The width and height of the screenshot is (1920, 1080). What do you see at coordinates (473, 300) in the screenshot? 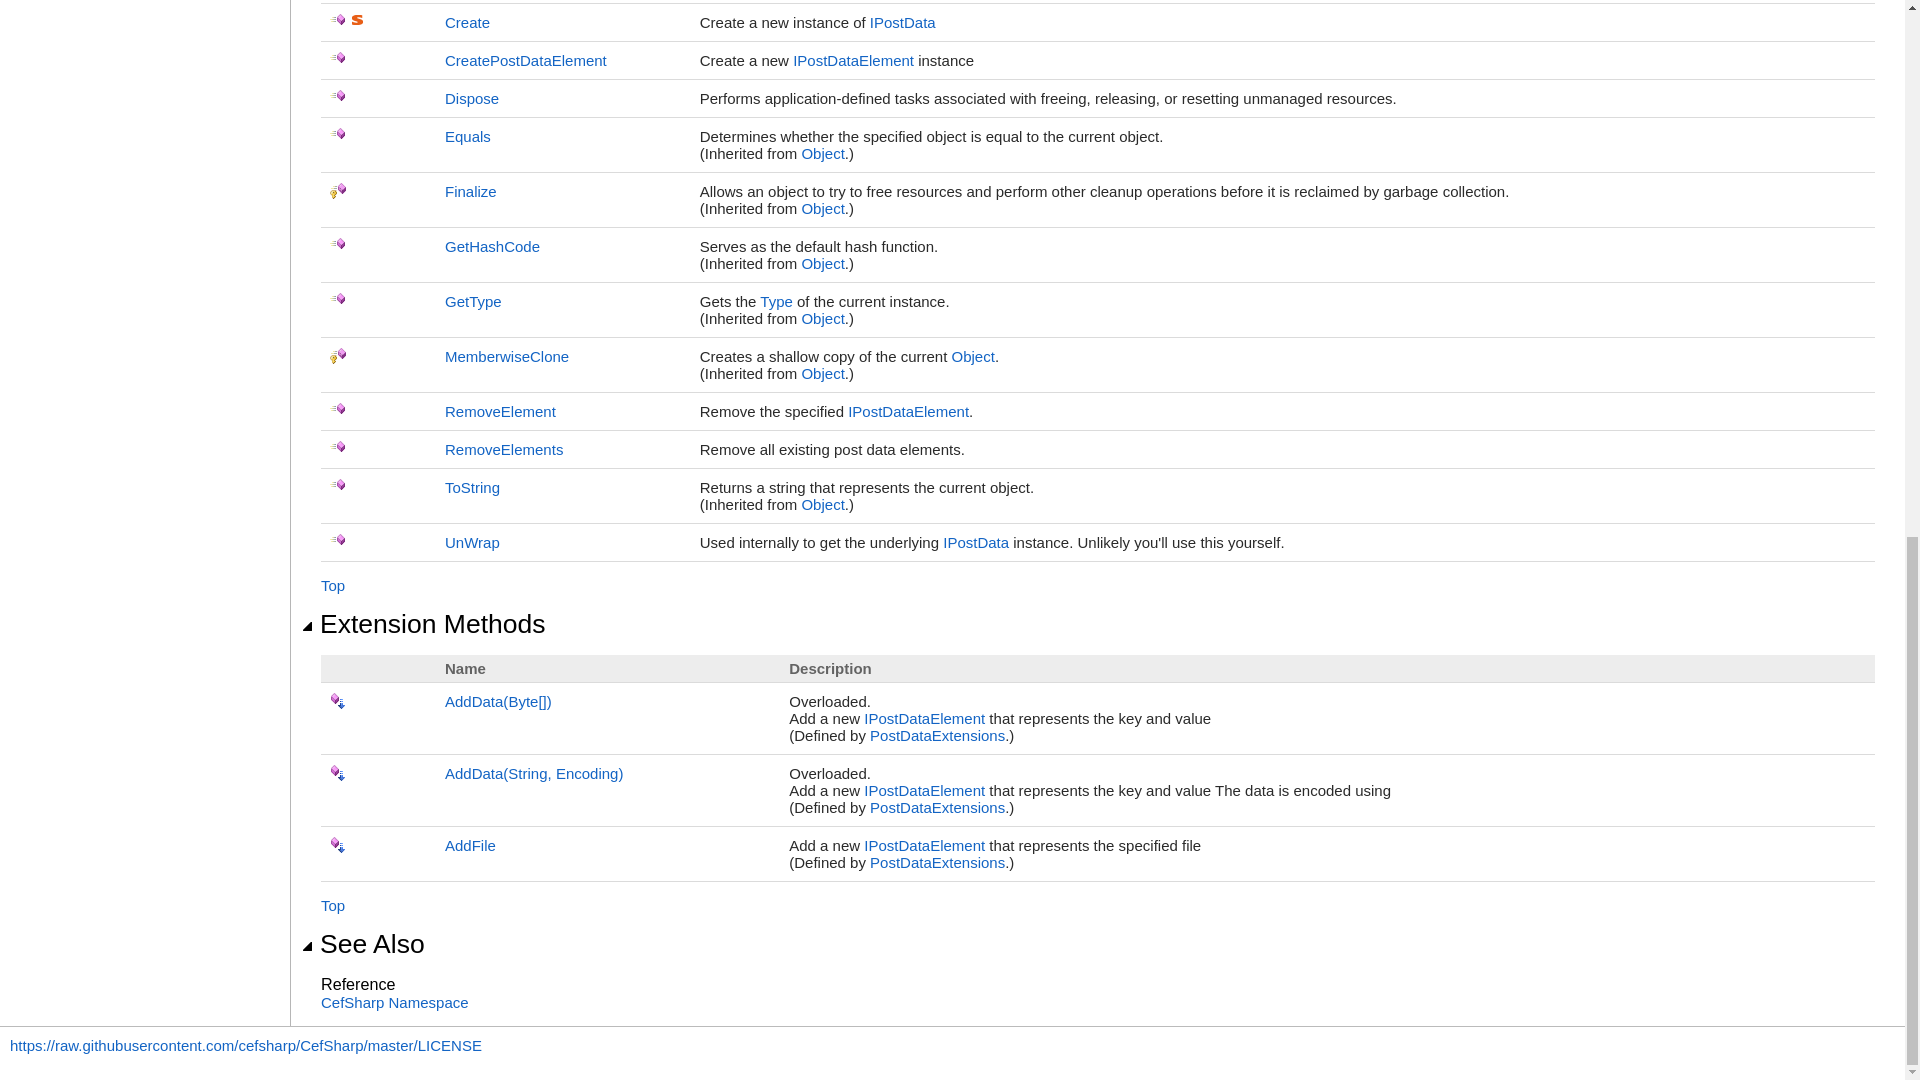
I see `GetType` at bounding box center [473, 300].